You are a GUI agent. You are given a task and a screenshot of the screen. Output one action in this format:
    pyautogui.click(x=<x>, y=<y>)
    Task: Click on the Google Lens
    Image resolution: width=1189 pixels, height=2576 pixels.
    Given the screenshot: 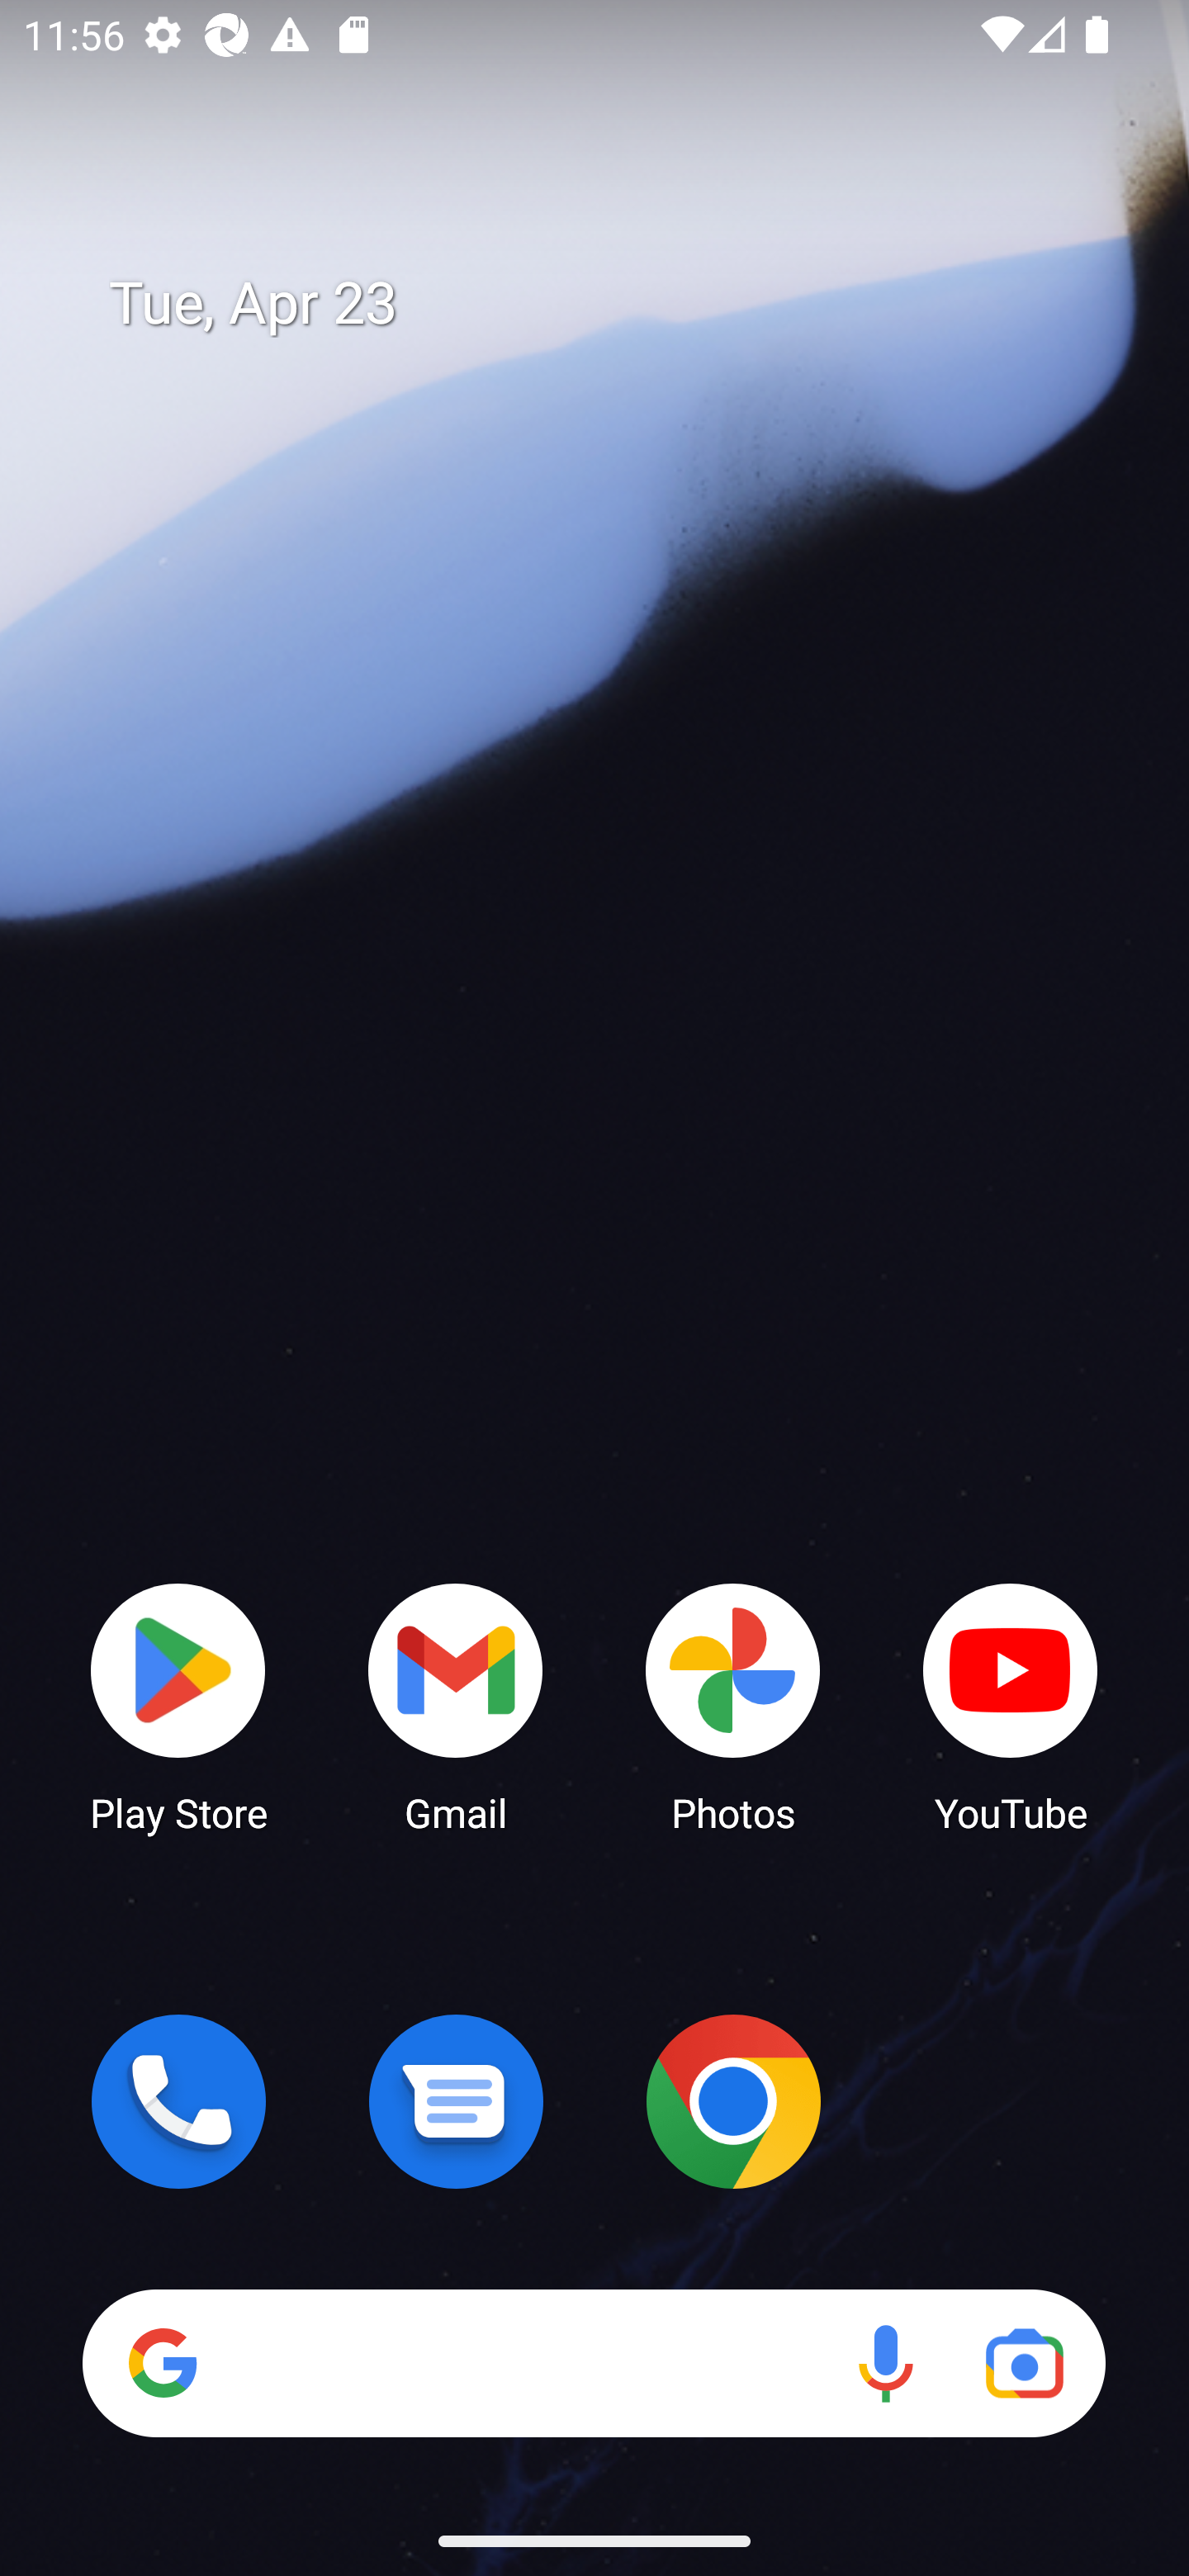 What is the action you would take?
    pyautogui.click(x=1024, y=2363)
    